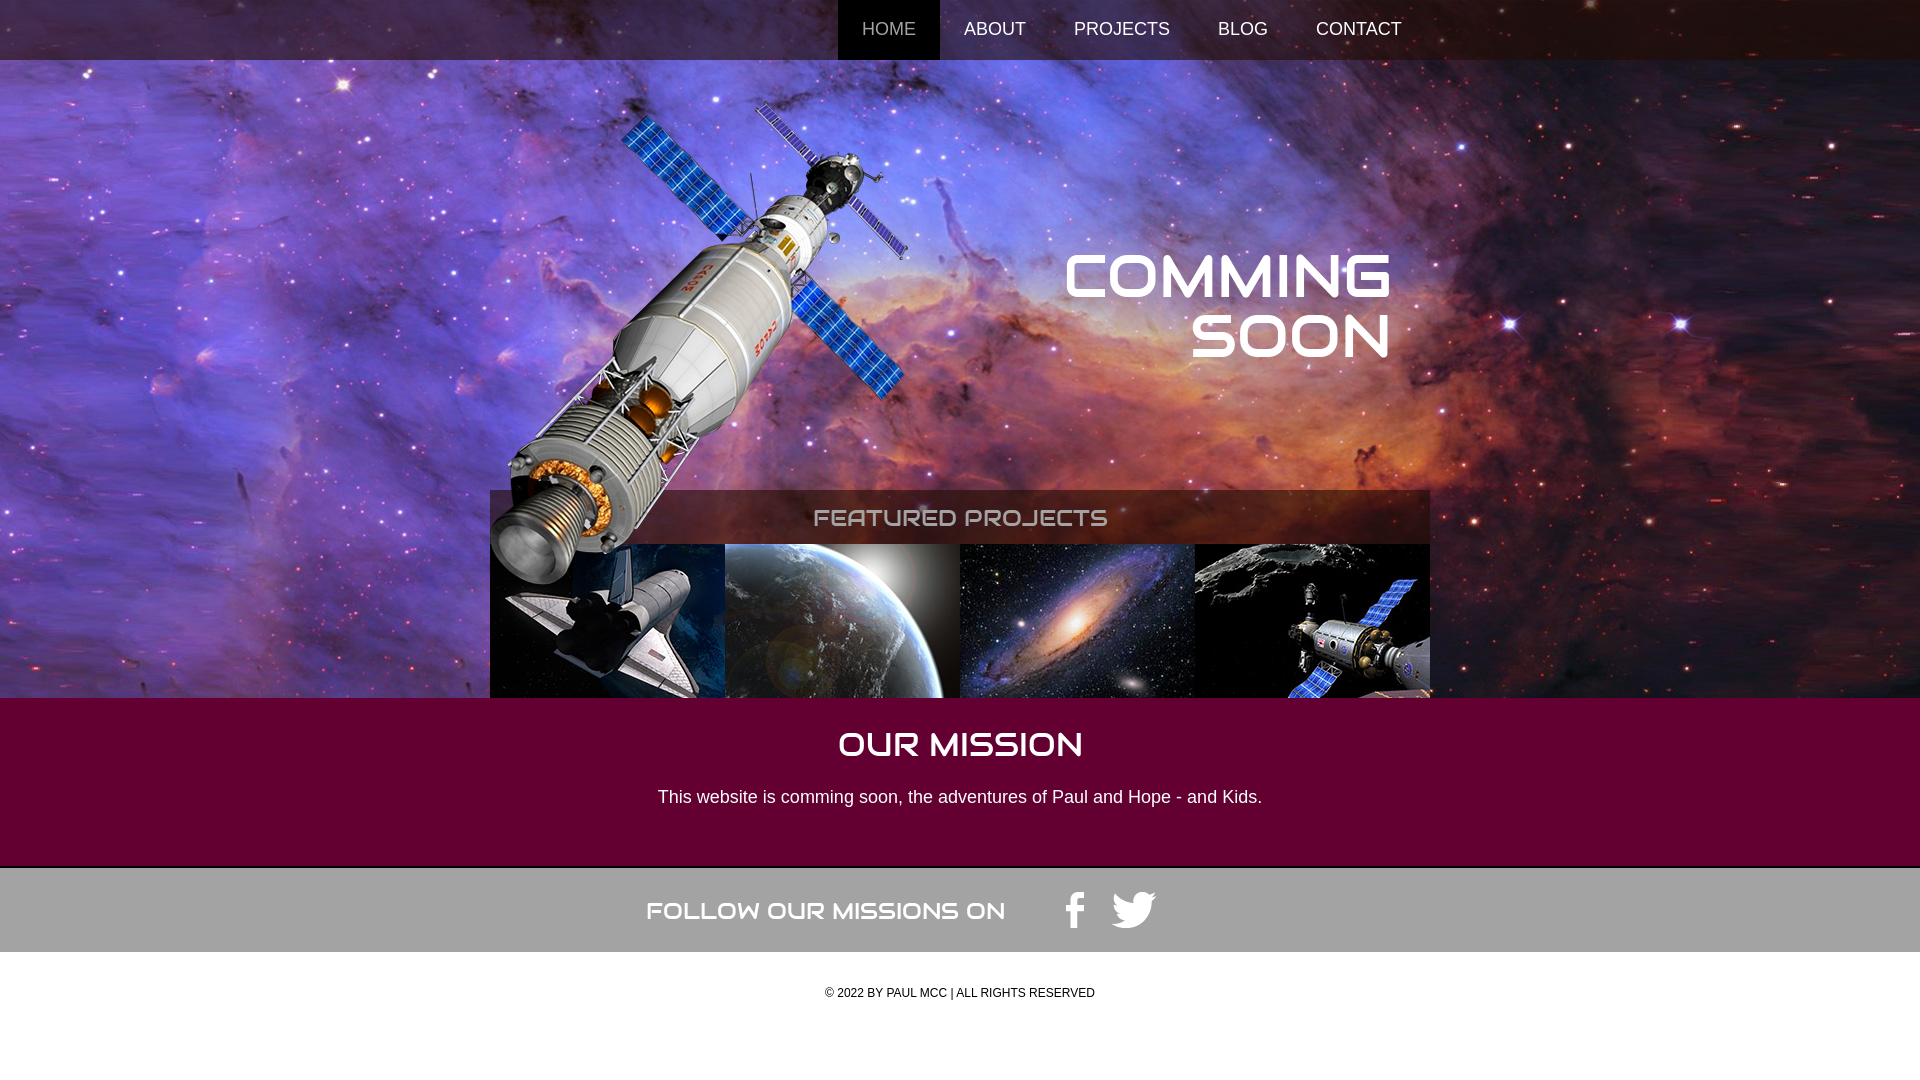 This screenshot has height=1080, width=1920. What do you see at coordinates (889, 30) in the screenshot?
I see `HOME` at bounding box center [889, 30].